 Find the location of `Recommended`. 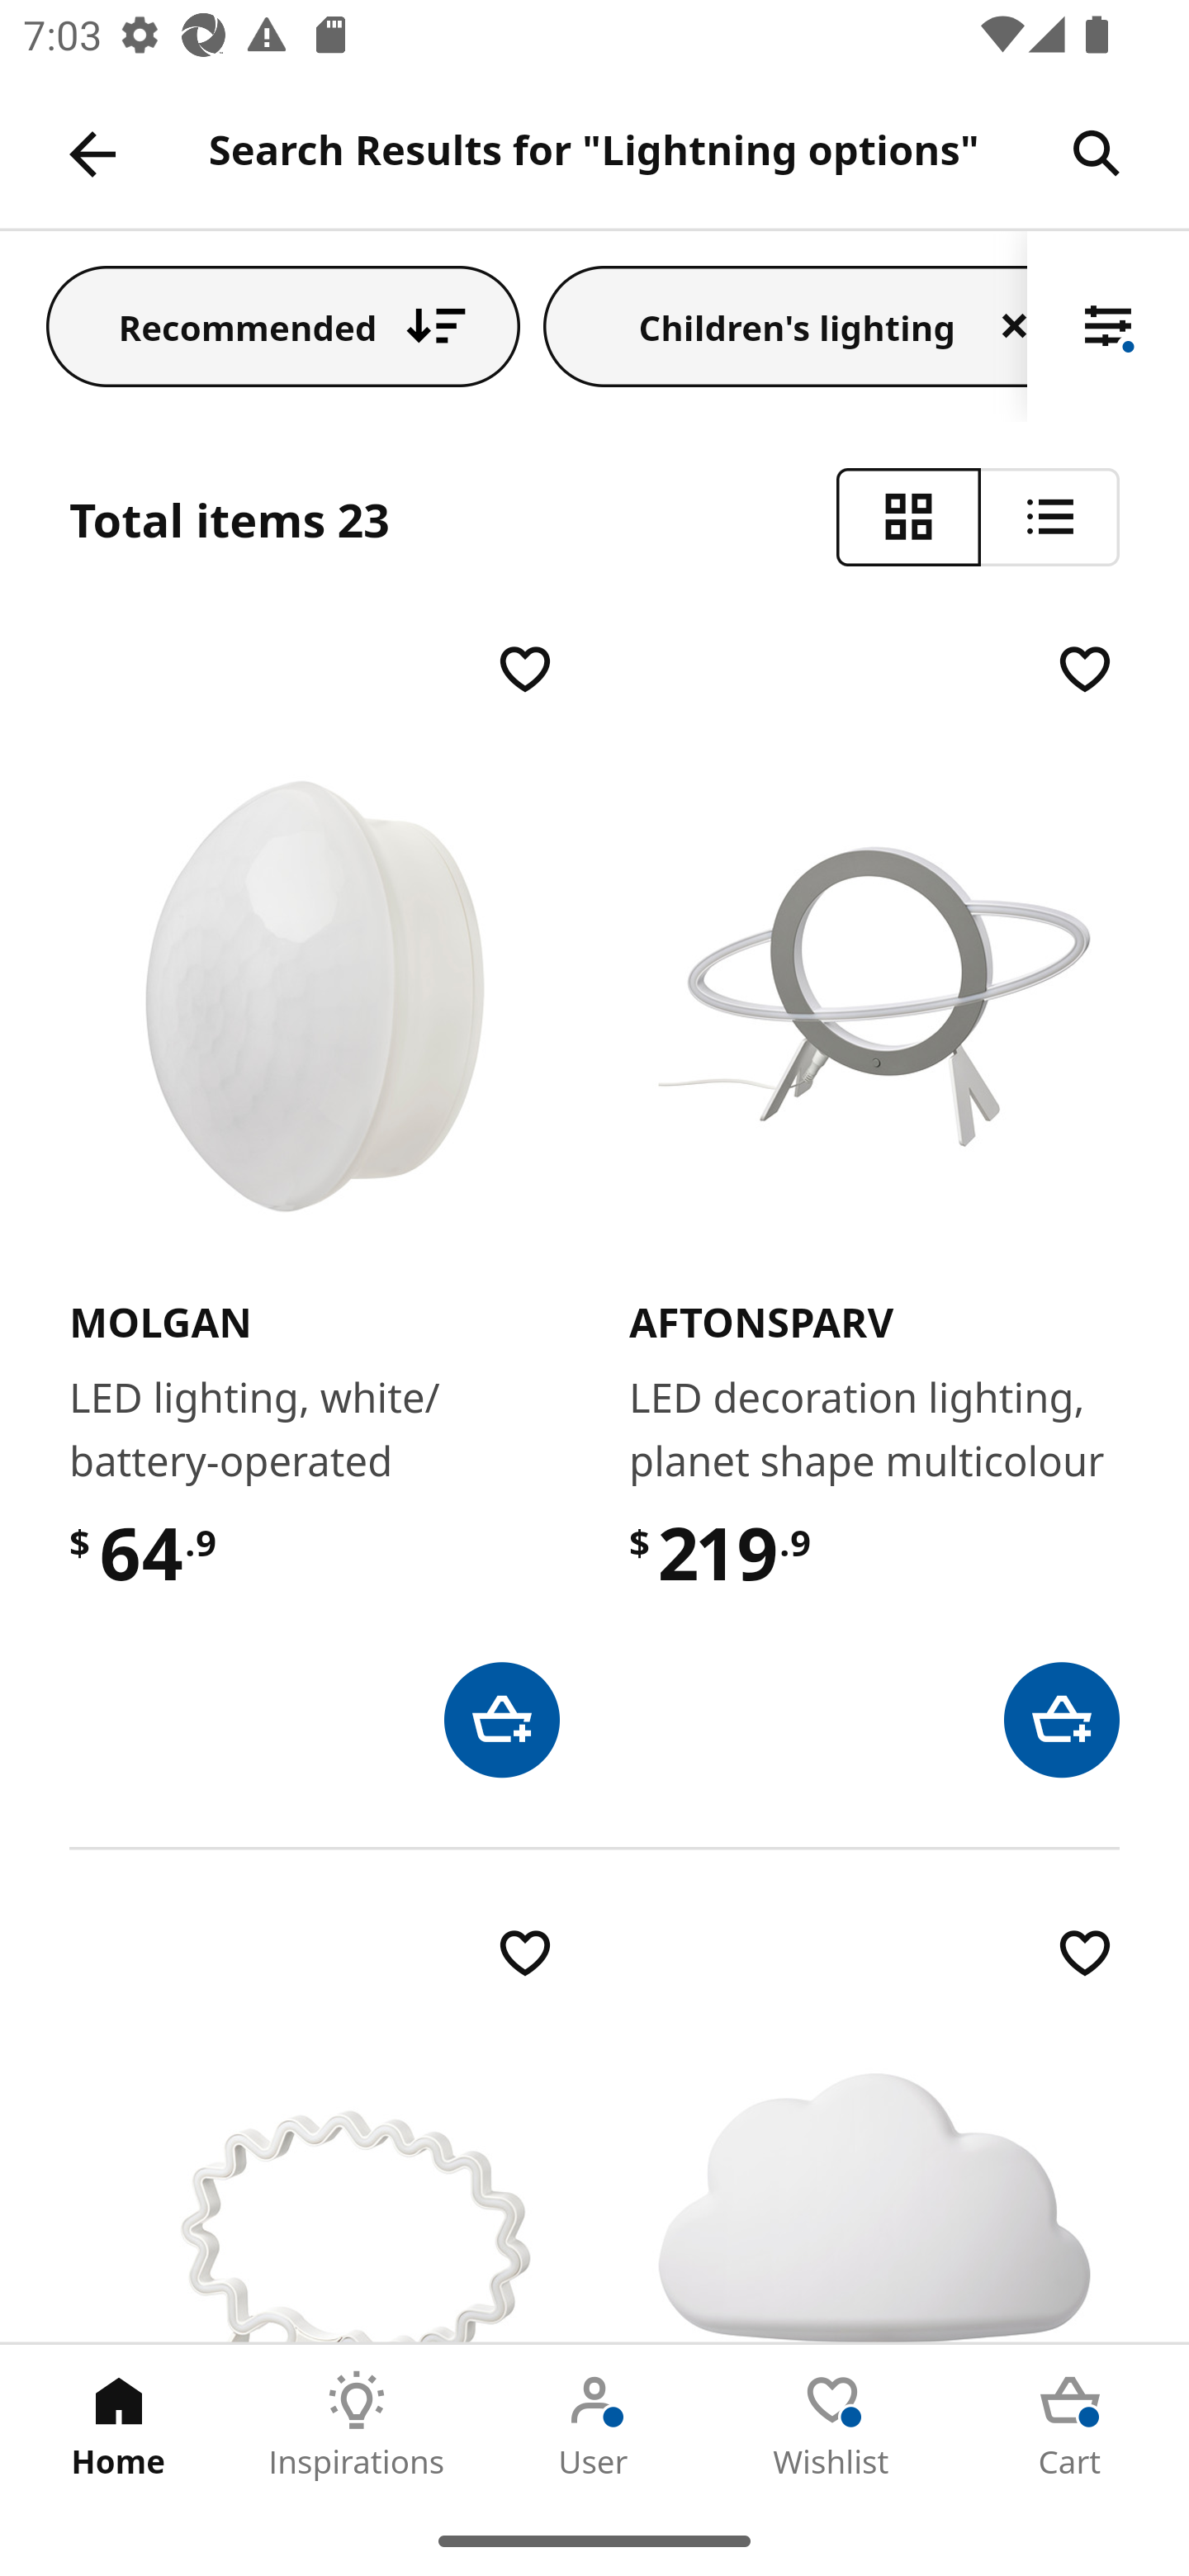

Recommended is located at coordinates (283, 325).